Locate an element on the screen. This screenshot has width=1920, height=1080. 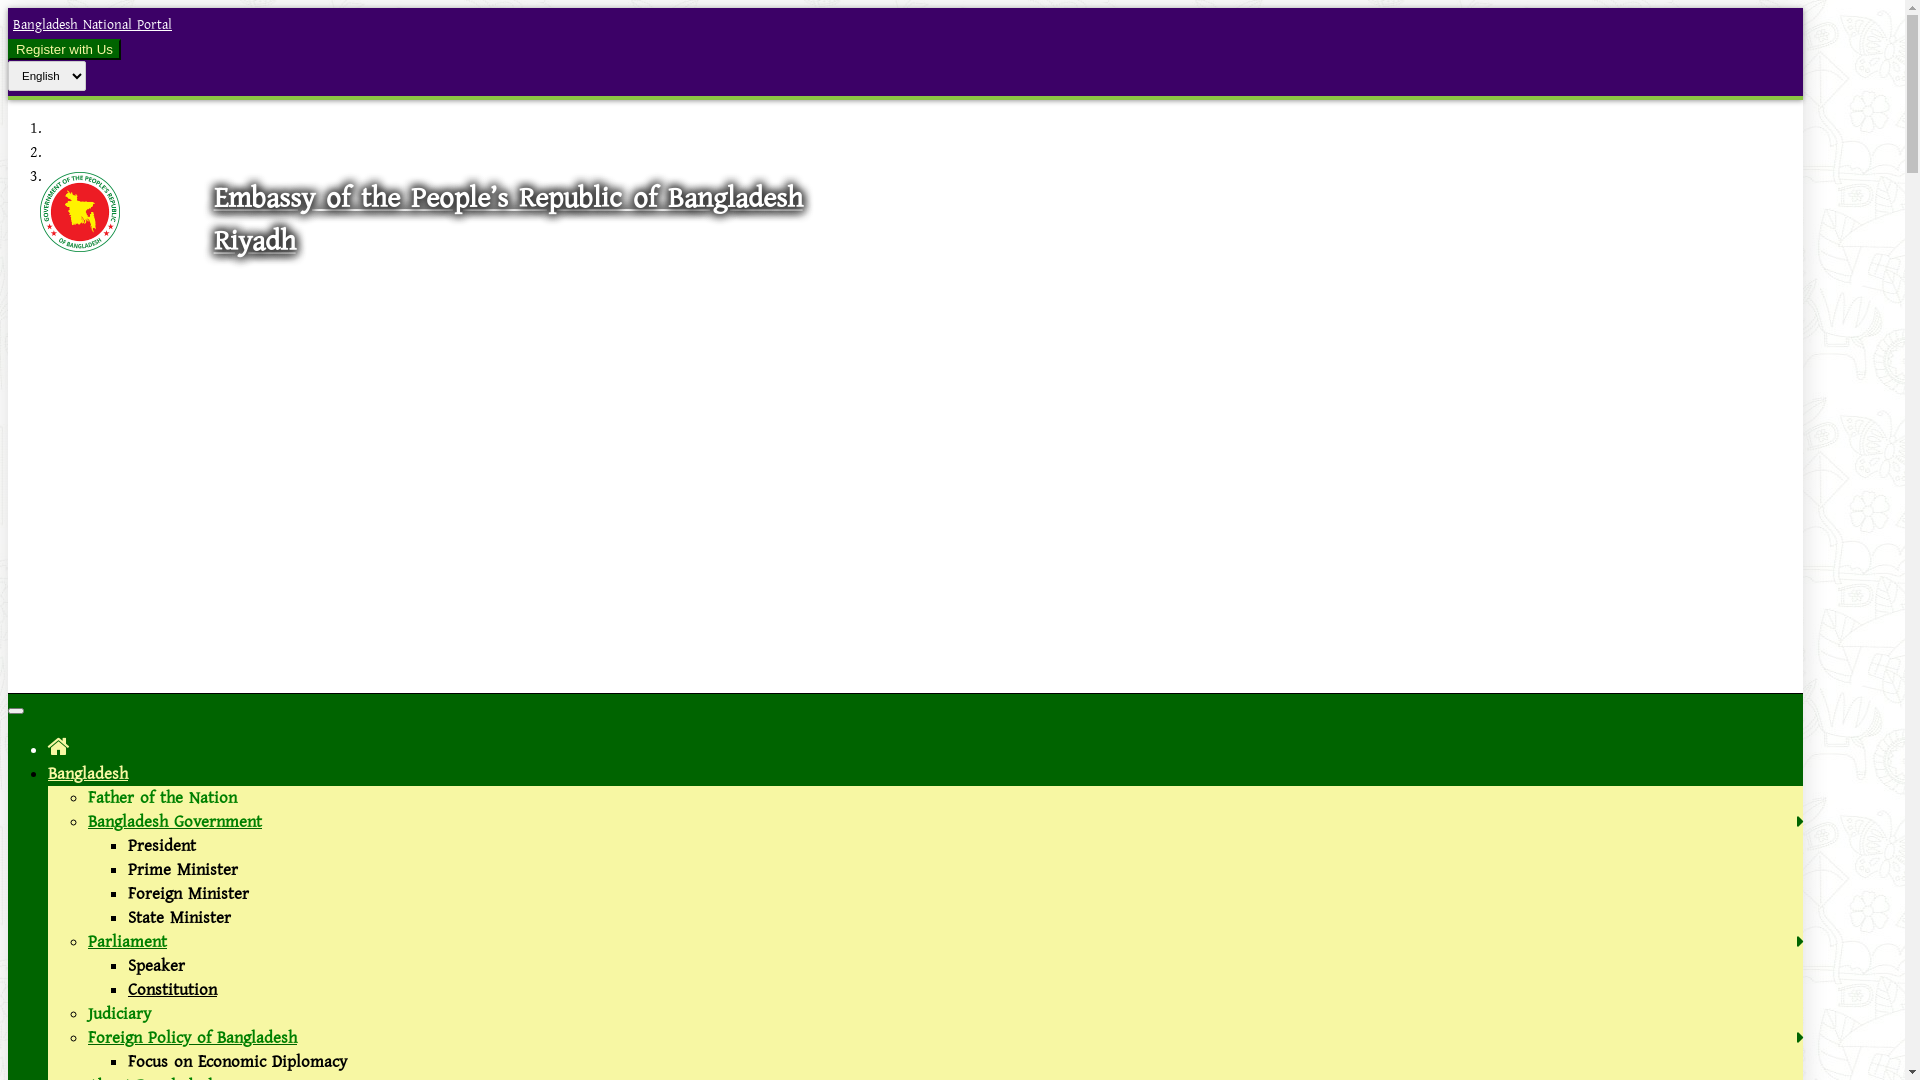
Bangladesh National Portal is located at coordinates (90, 25).